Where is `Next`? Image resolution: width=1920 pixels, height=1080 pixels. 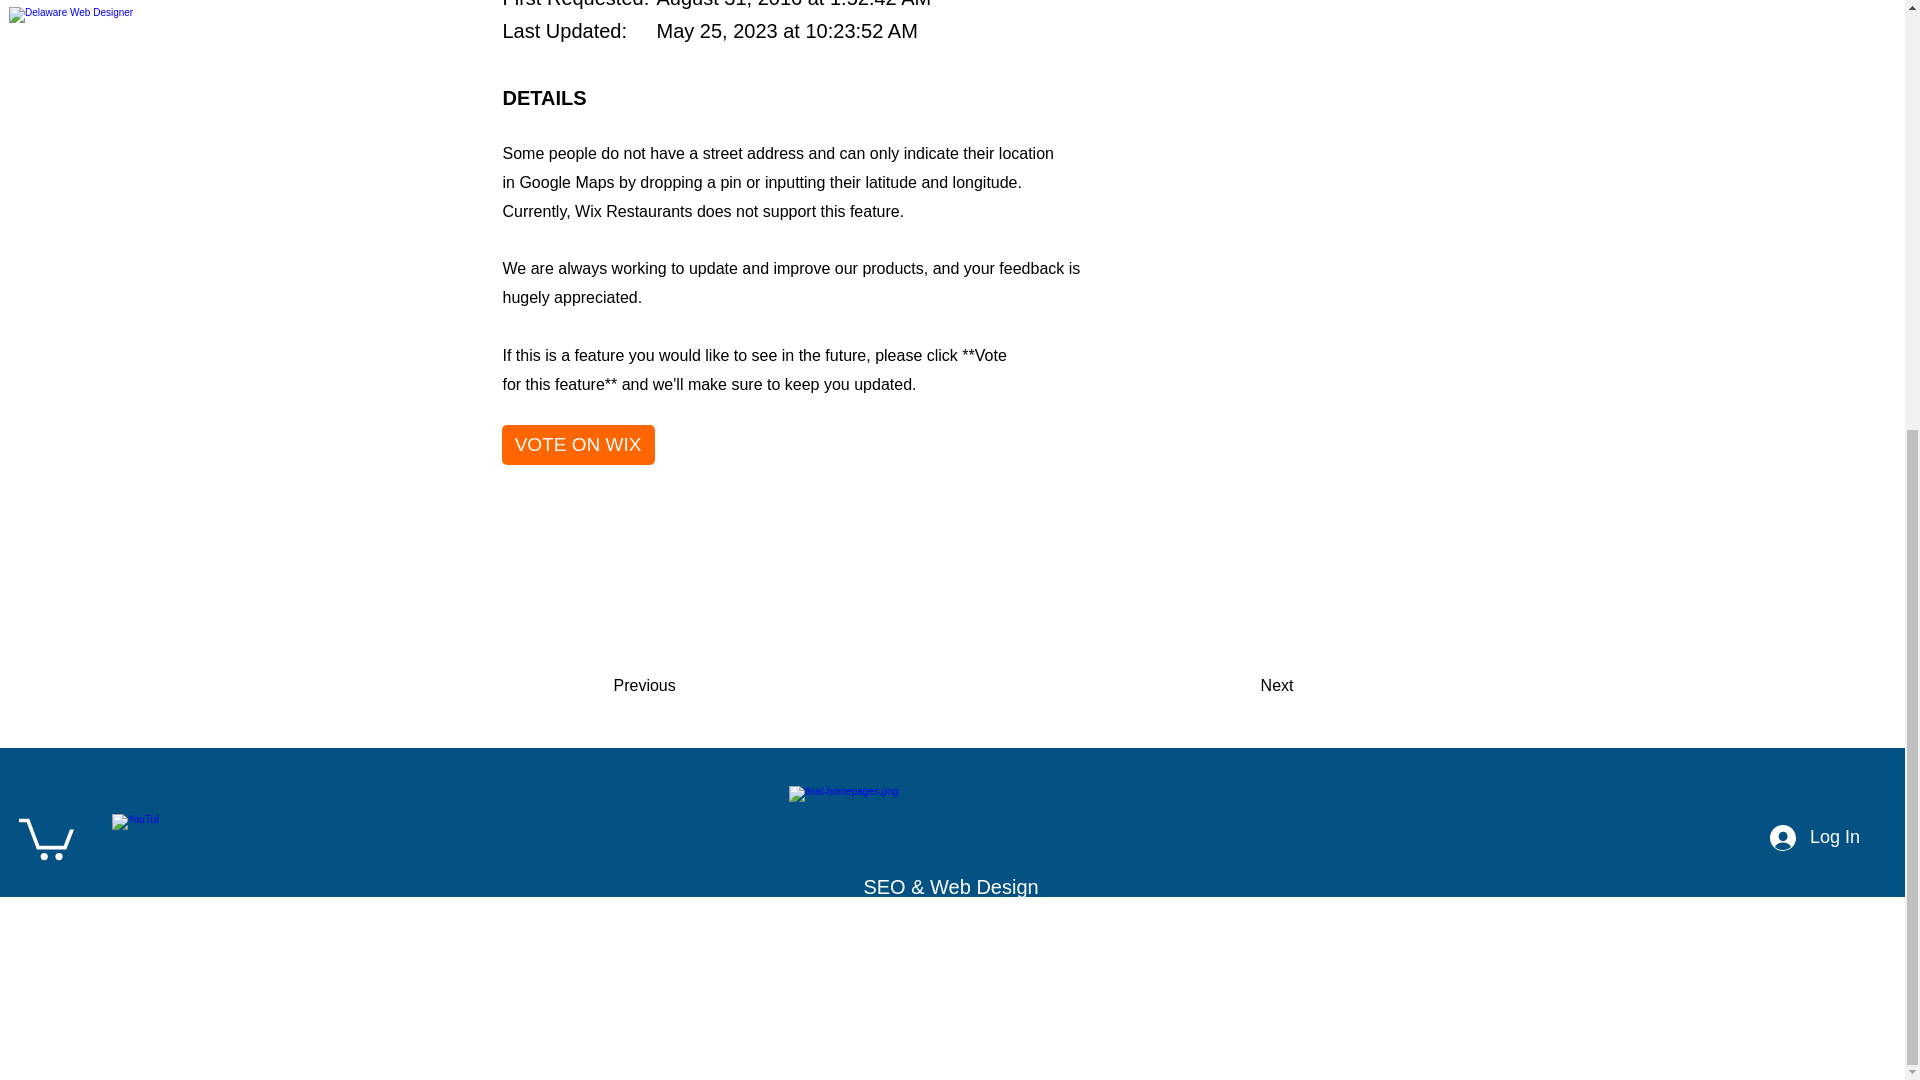 Next is located at coordinates (1244, 686).